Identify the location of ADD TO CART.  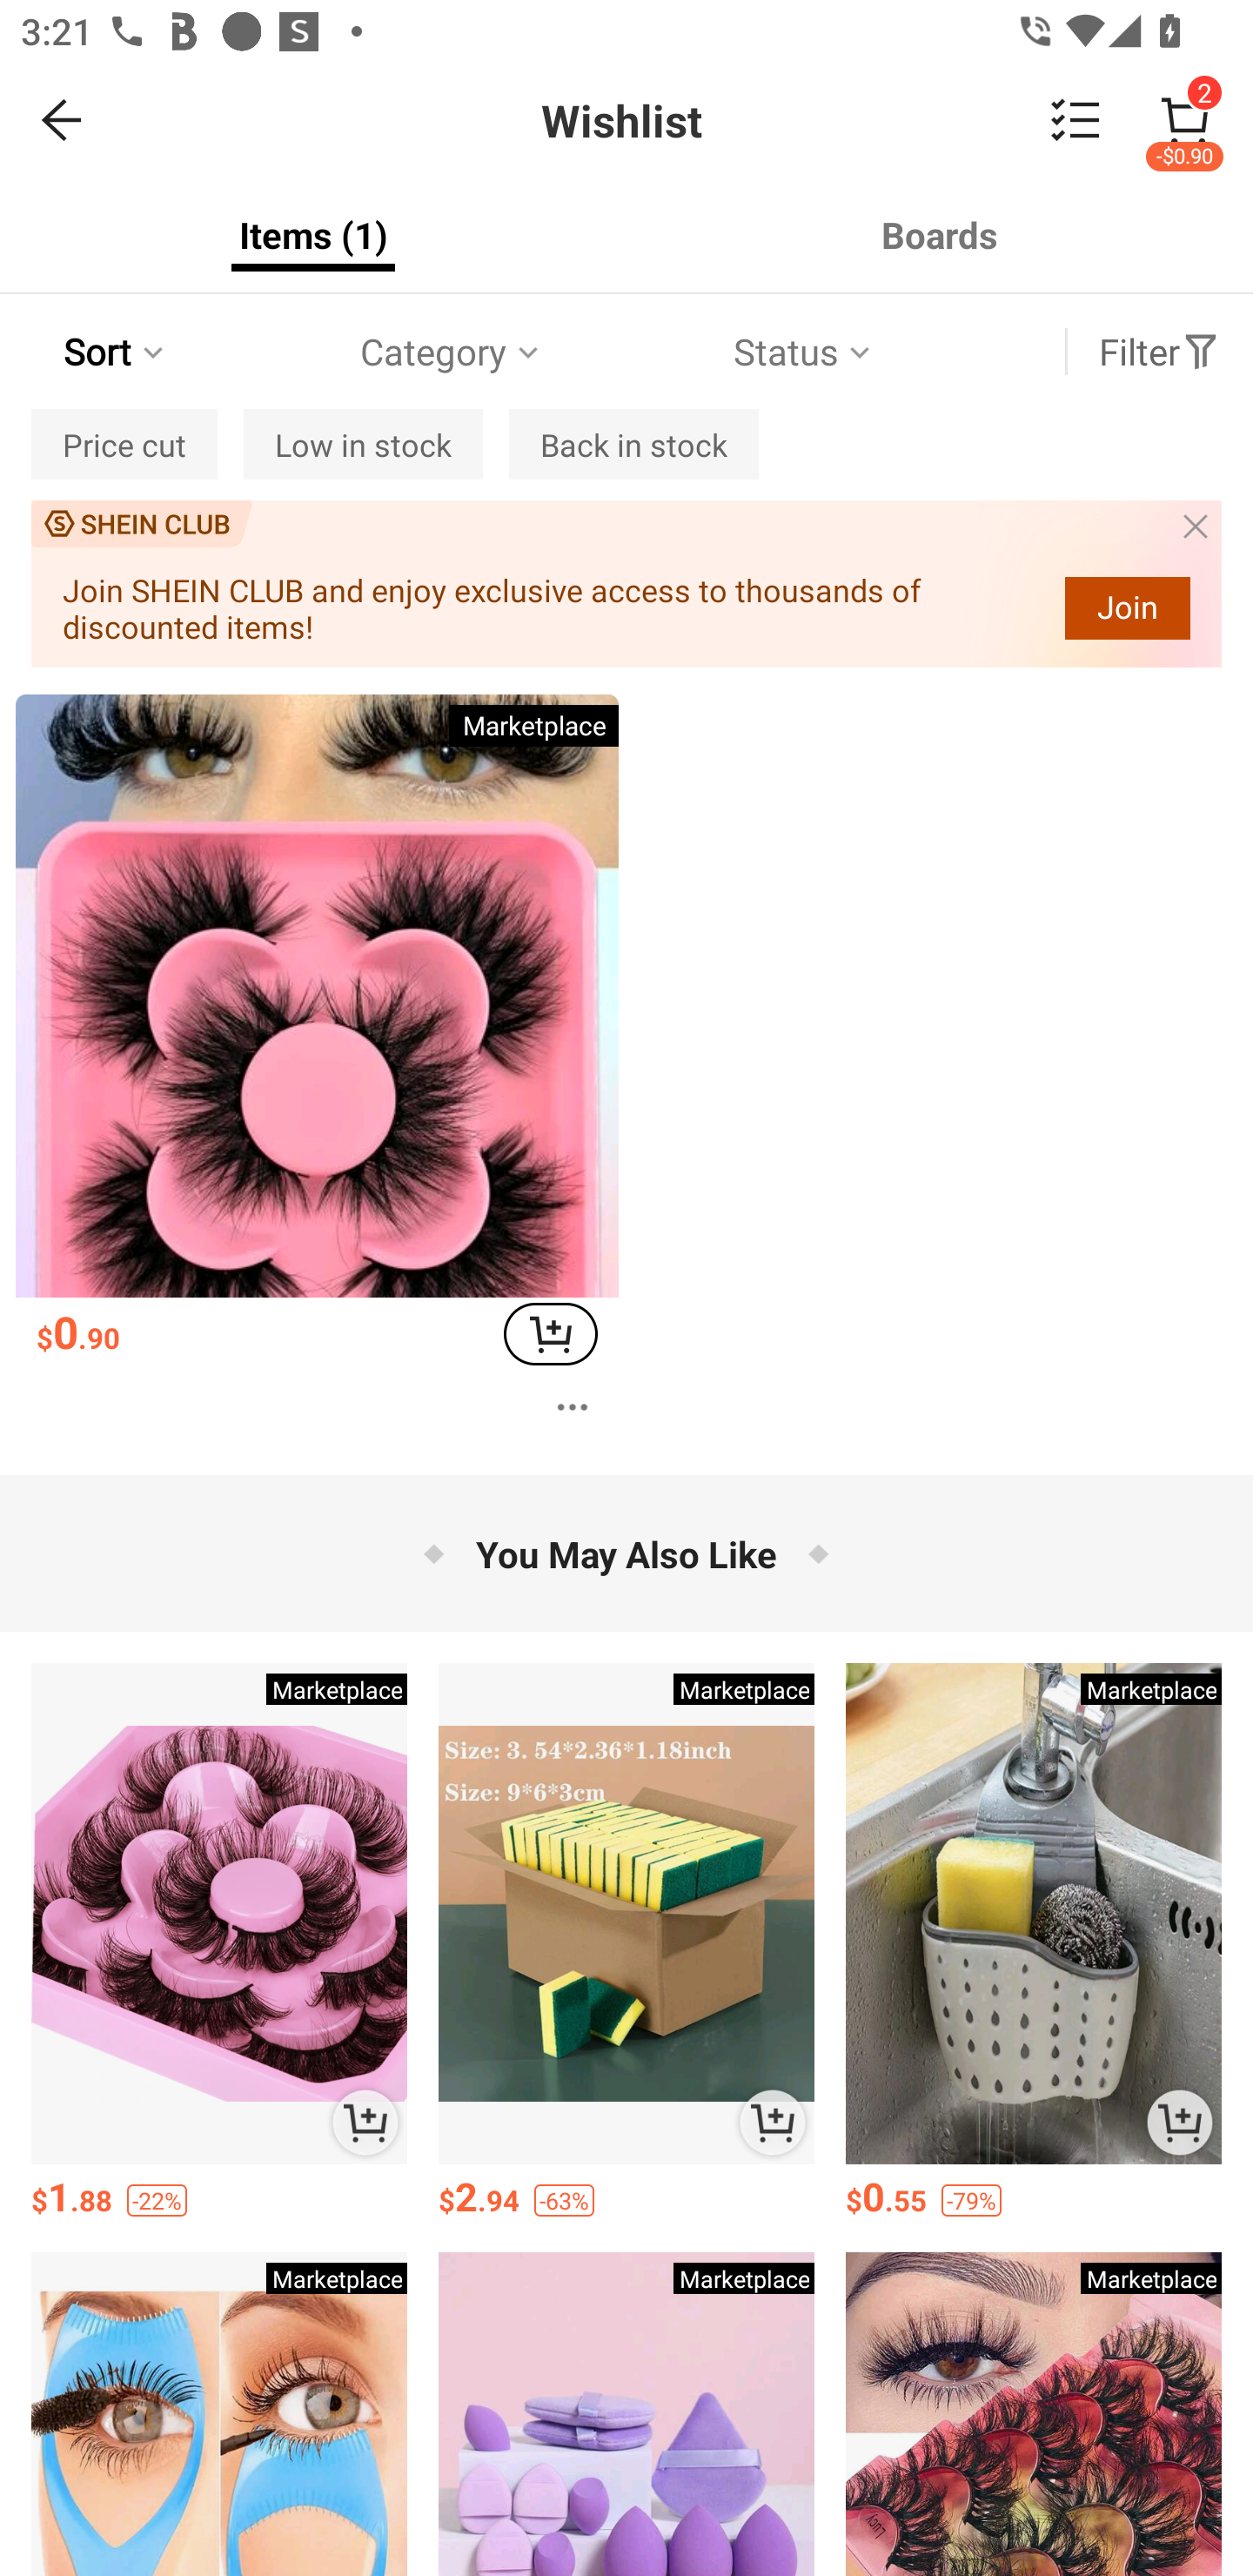
(365, 2122).